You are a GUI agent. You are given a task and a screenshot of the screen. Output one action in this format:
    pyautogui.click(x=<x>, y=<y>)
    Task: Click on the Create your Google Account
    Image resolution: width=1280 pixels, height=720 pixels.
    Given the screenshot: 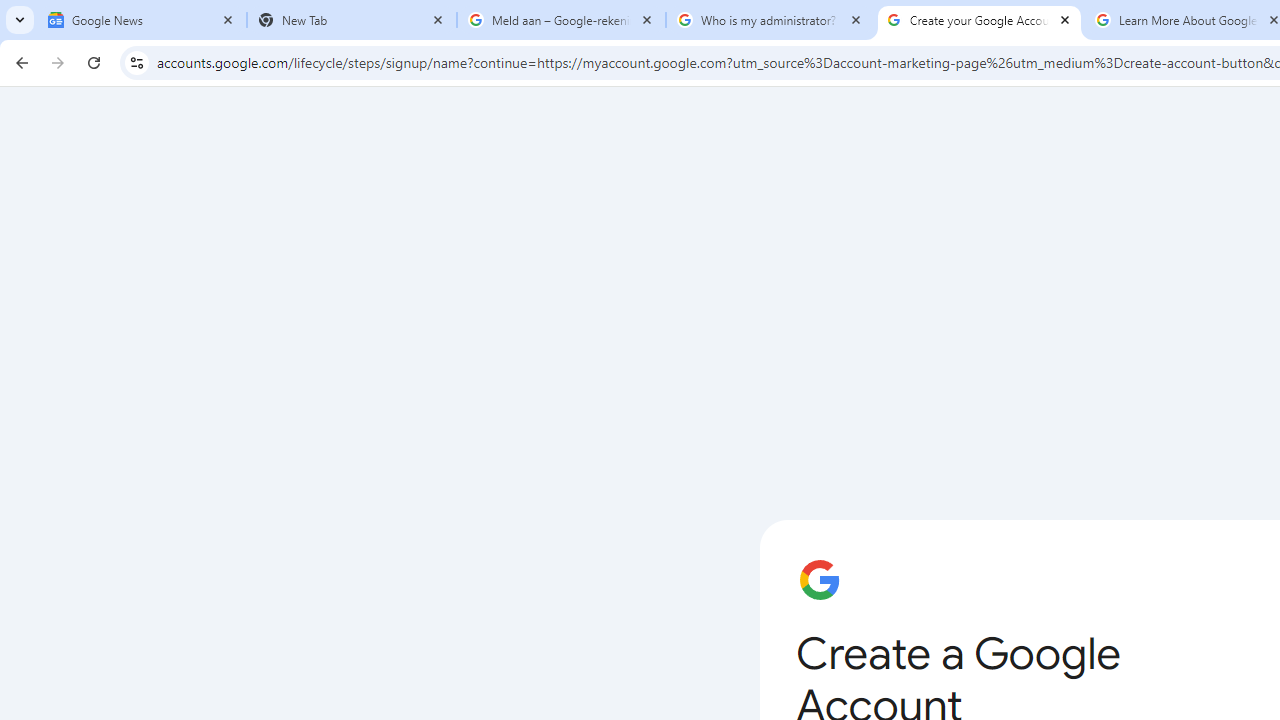 What is the action you would take?
    pyautogui.click(x=980, y=20)
    